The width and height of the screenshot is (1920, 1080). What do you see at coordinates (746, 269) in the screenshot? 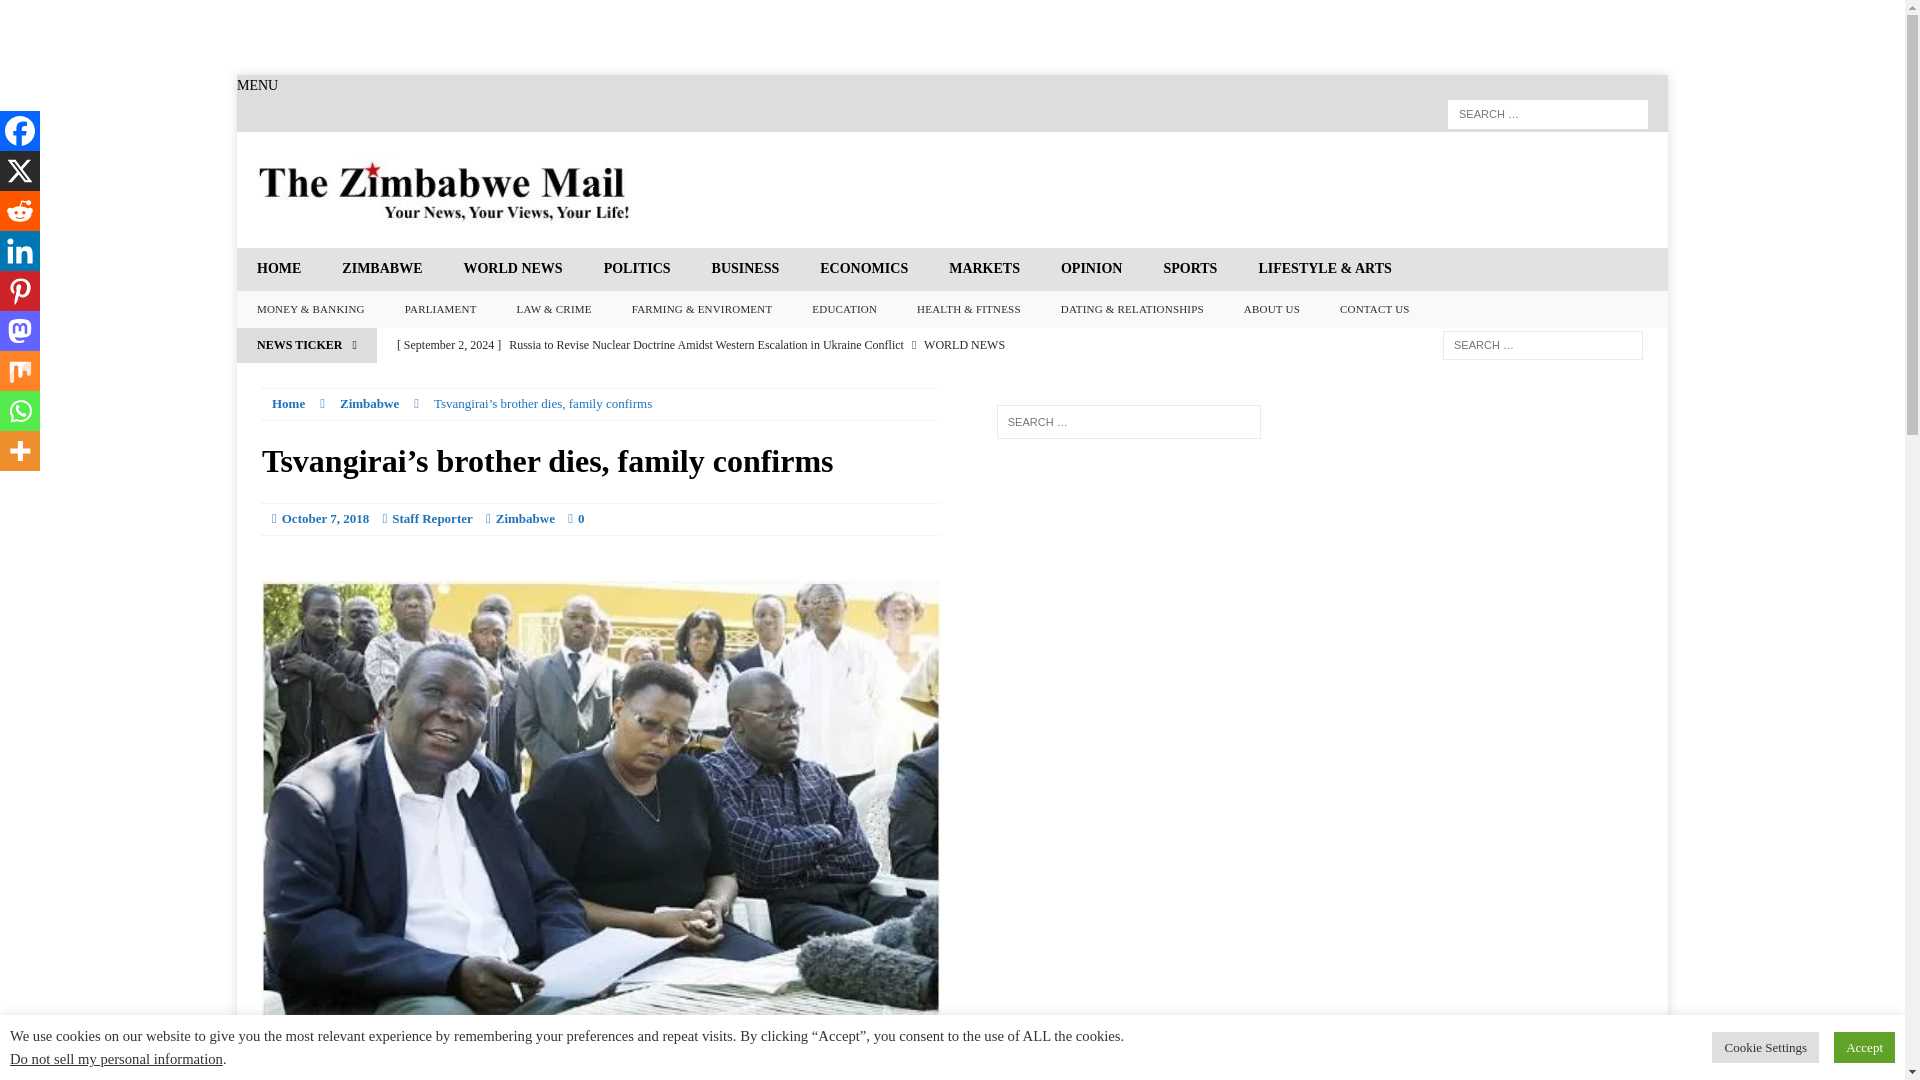
I see `BUSINESS` at bounding box center [746, 269].